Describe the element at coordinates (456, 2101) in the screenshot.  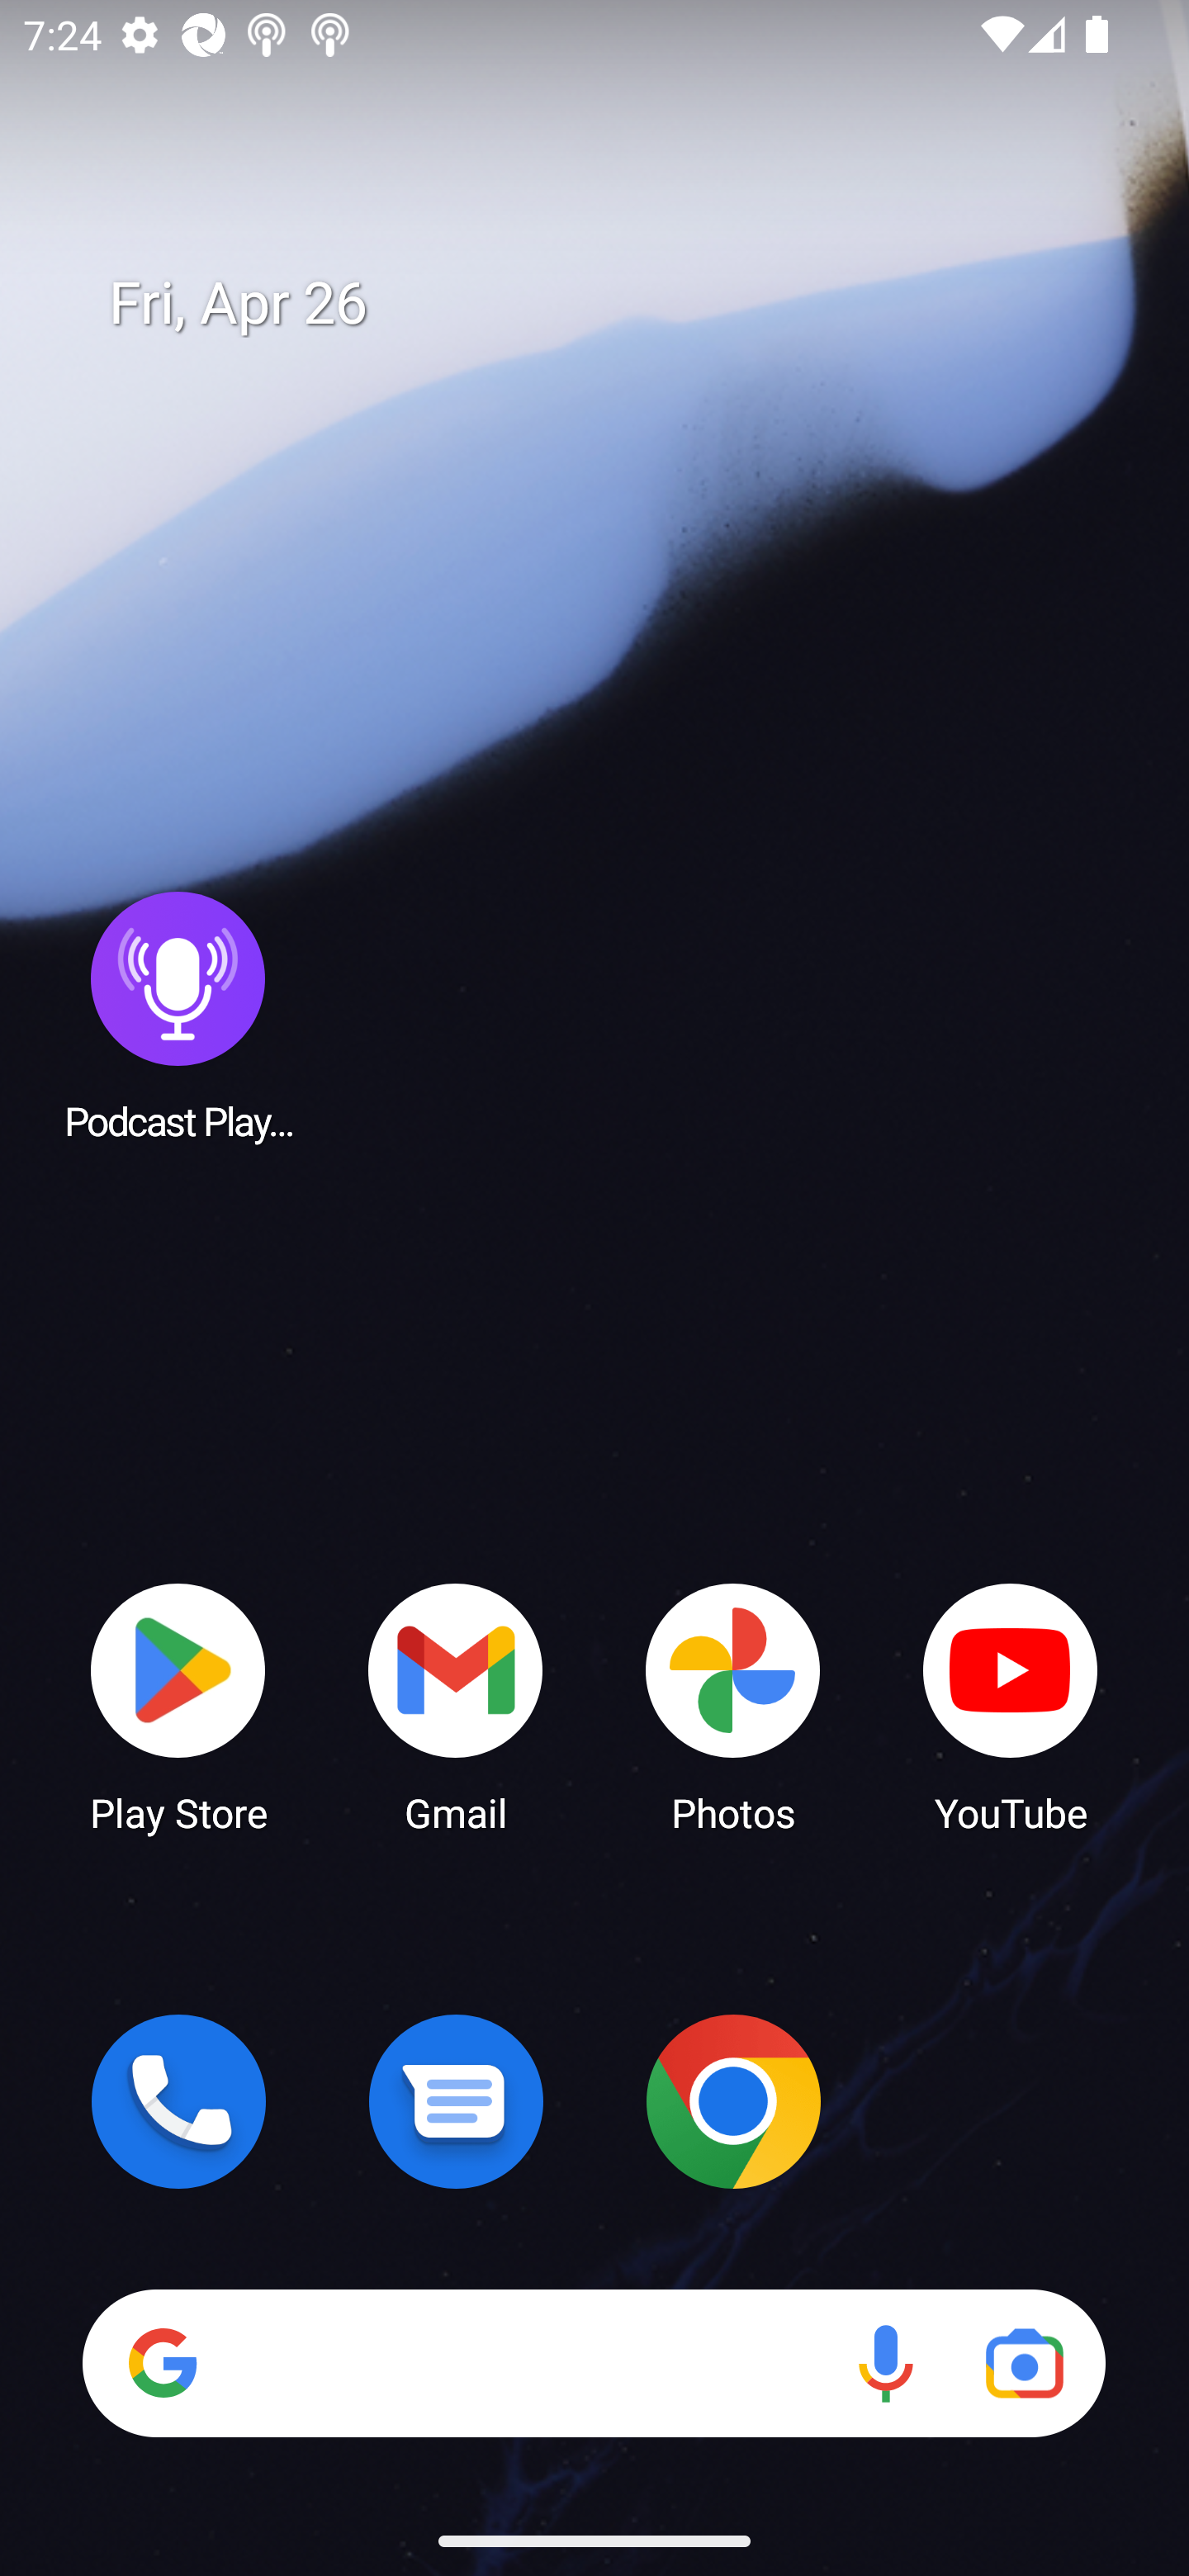
I see `Messages` at that location.